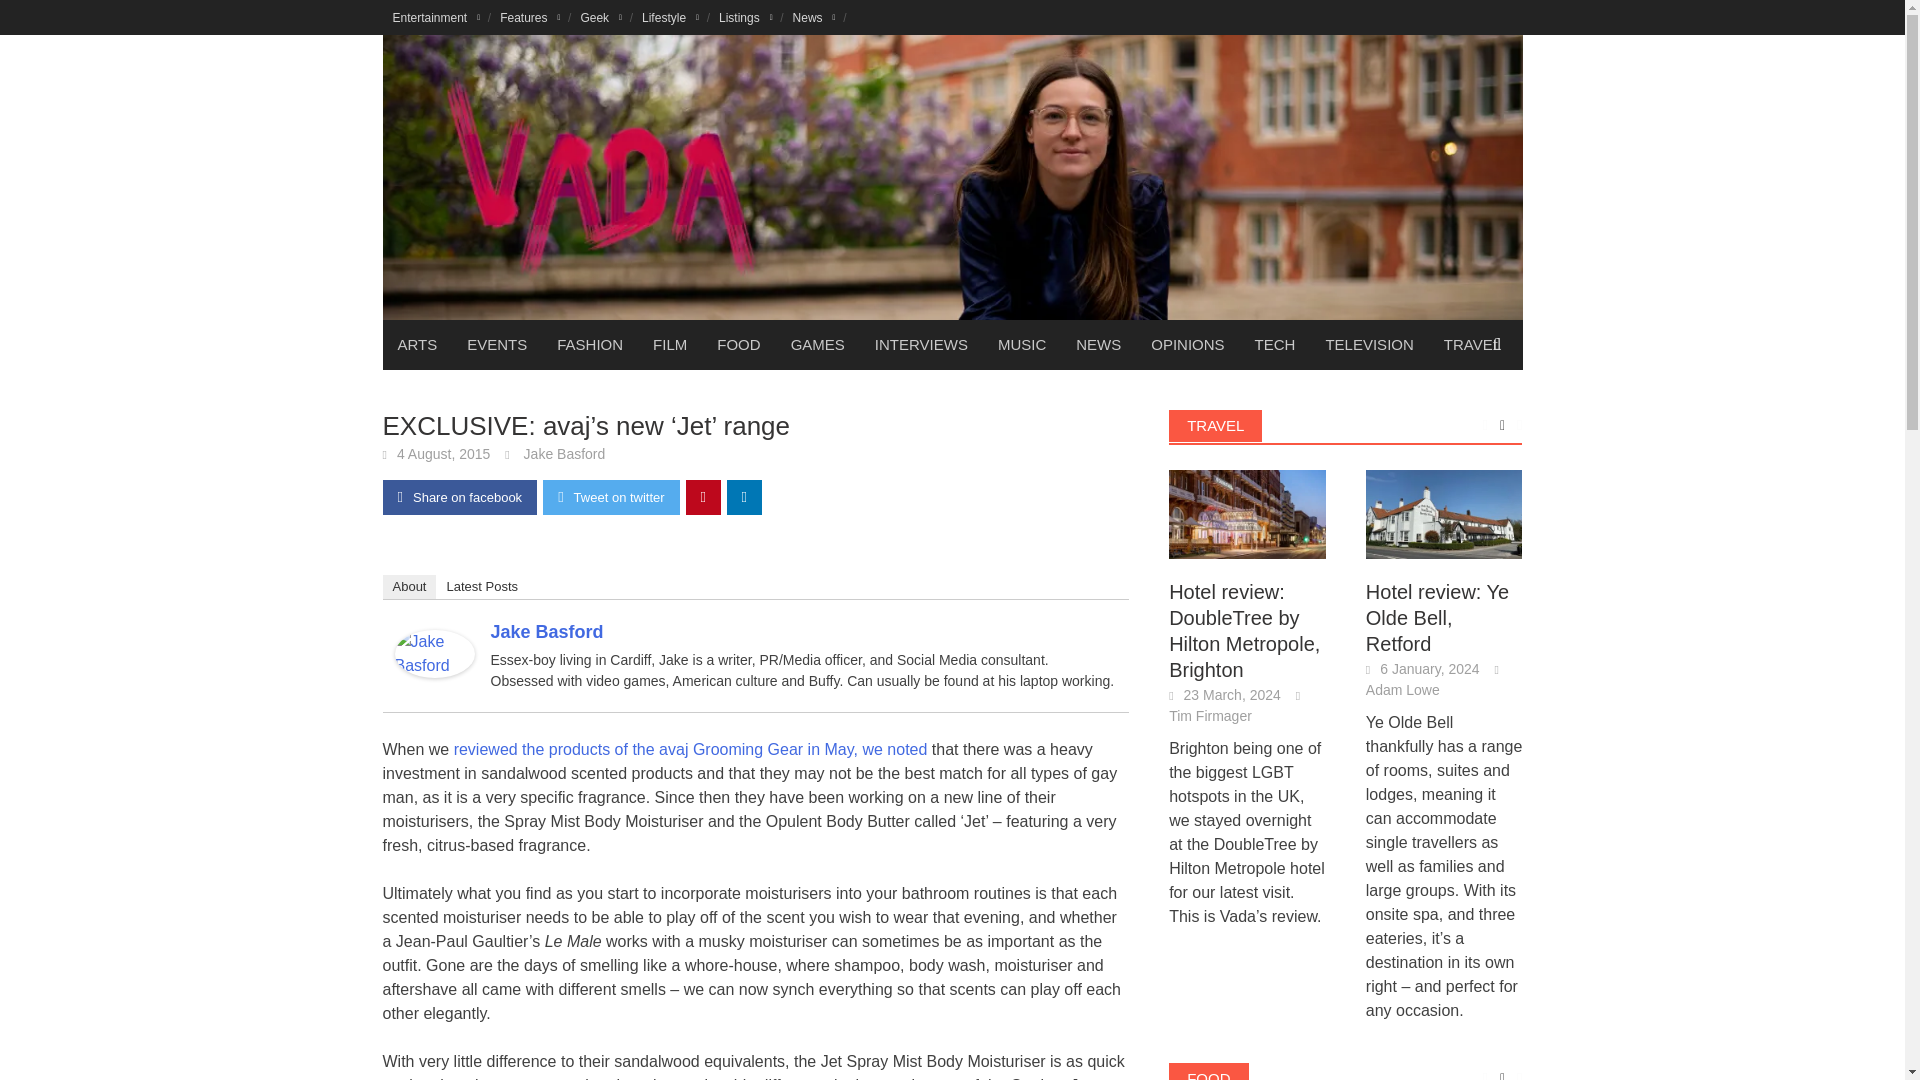 Image resolution: width=1920 pixels, height=1080 pixels. I want to click on Hotel review: Ye Olde Bell, Retford, so click(1444, 513).